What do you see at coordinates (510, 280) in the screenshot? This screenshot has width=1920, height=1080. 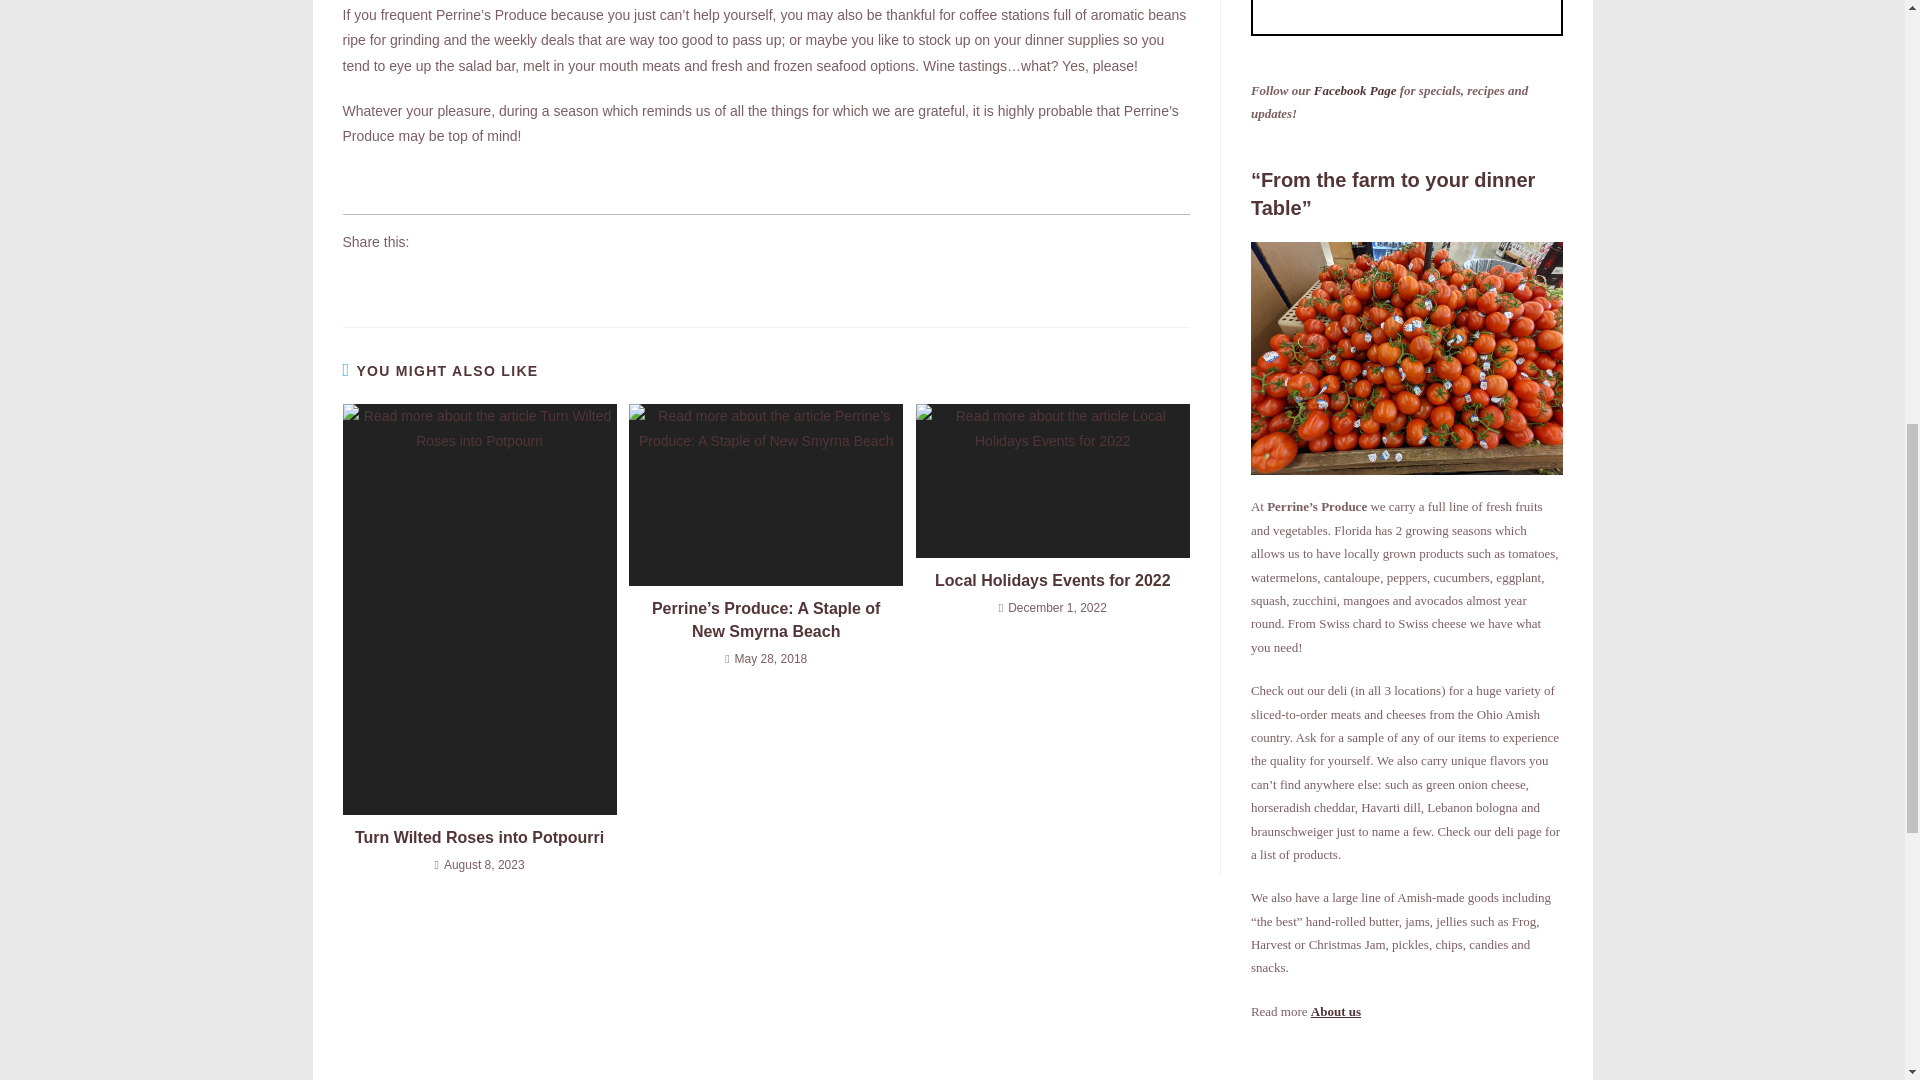 I see `Click to share on Pinterest` at bounding box center [510, 280].